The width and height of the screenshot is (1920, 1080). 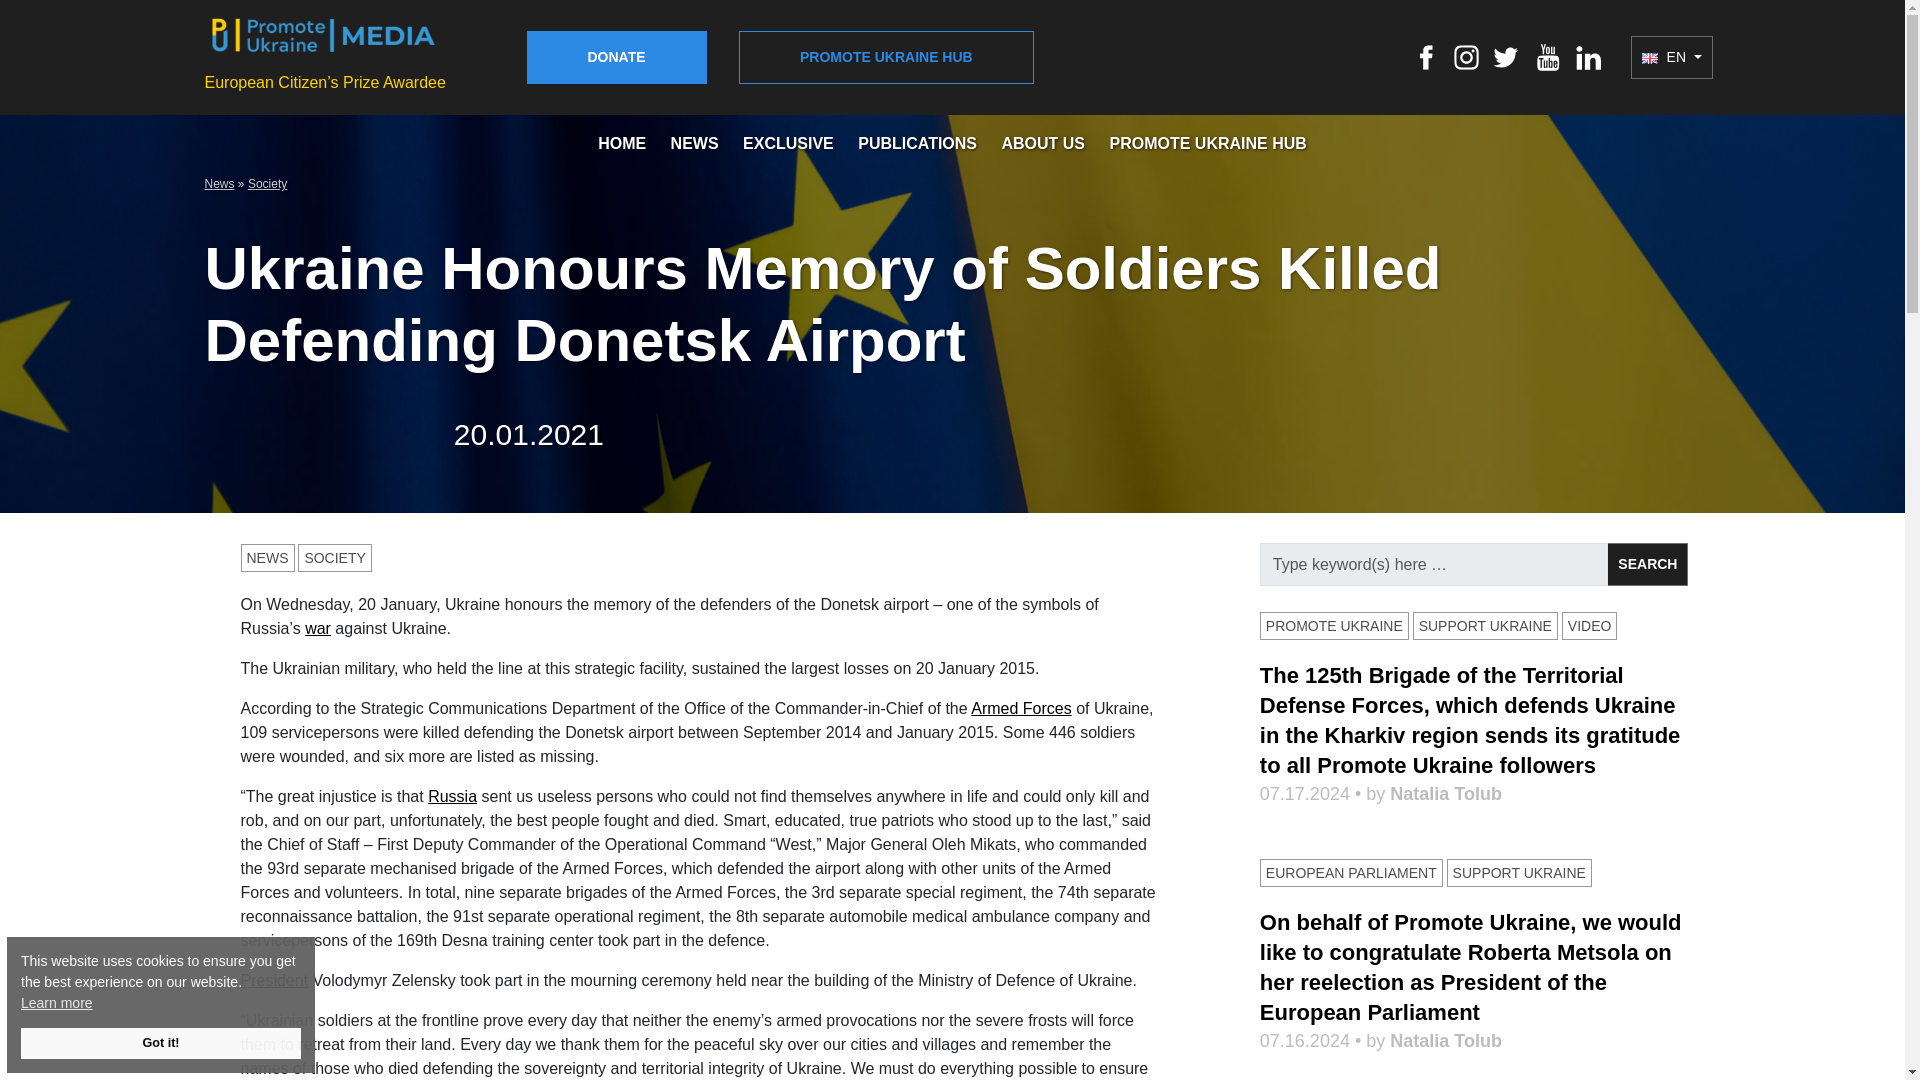 I want to click on NEWS, so click(x=694, y=144).